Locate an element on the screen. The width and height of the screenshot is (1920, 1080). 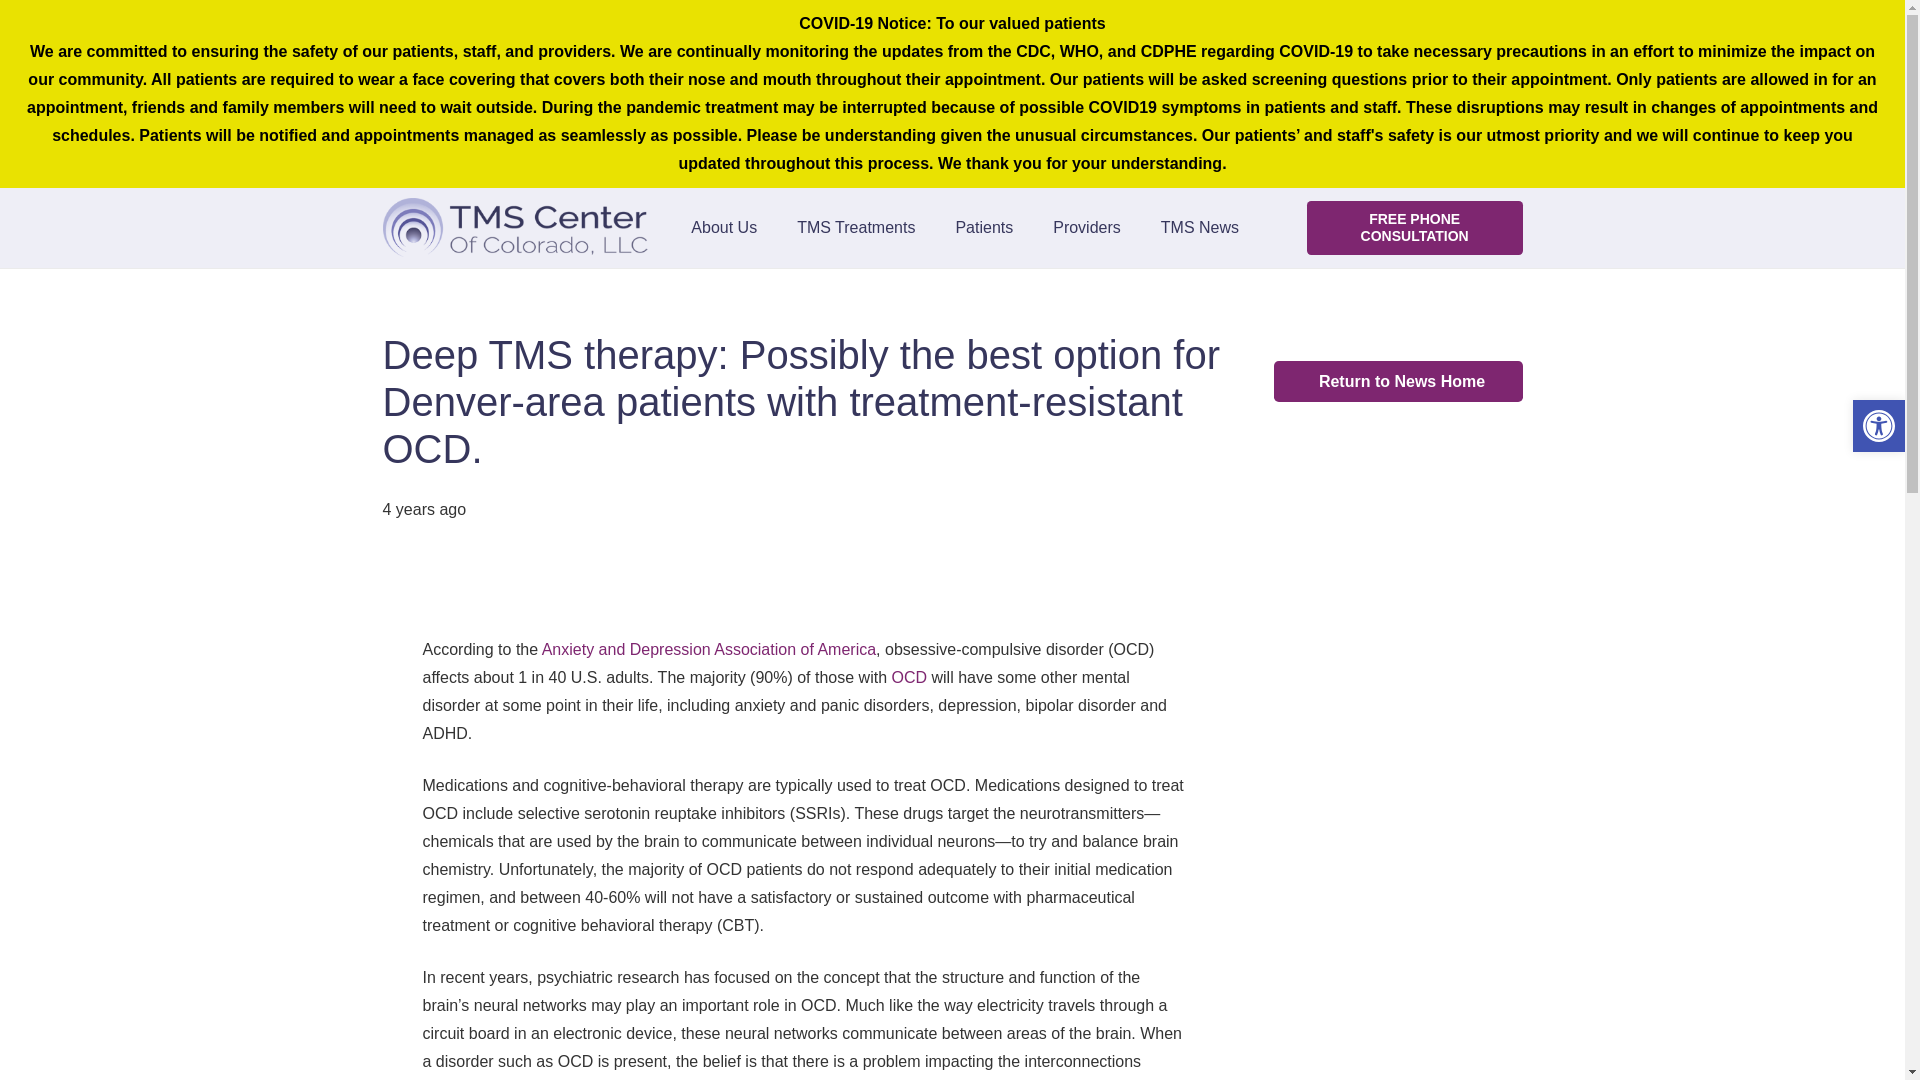
TMS News is located at coordinates (1200, 227).